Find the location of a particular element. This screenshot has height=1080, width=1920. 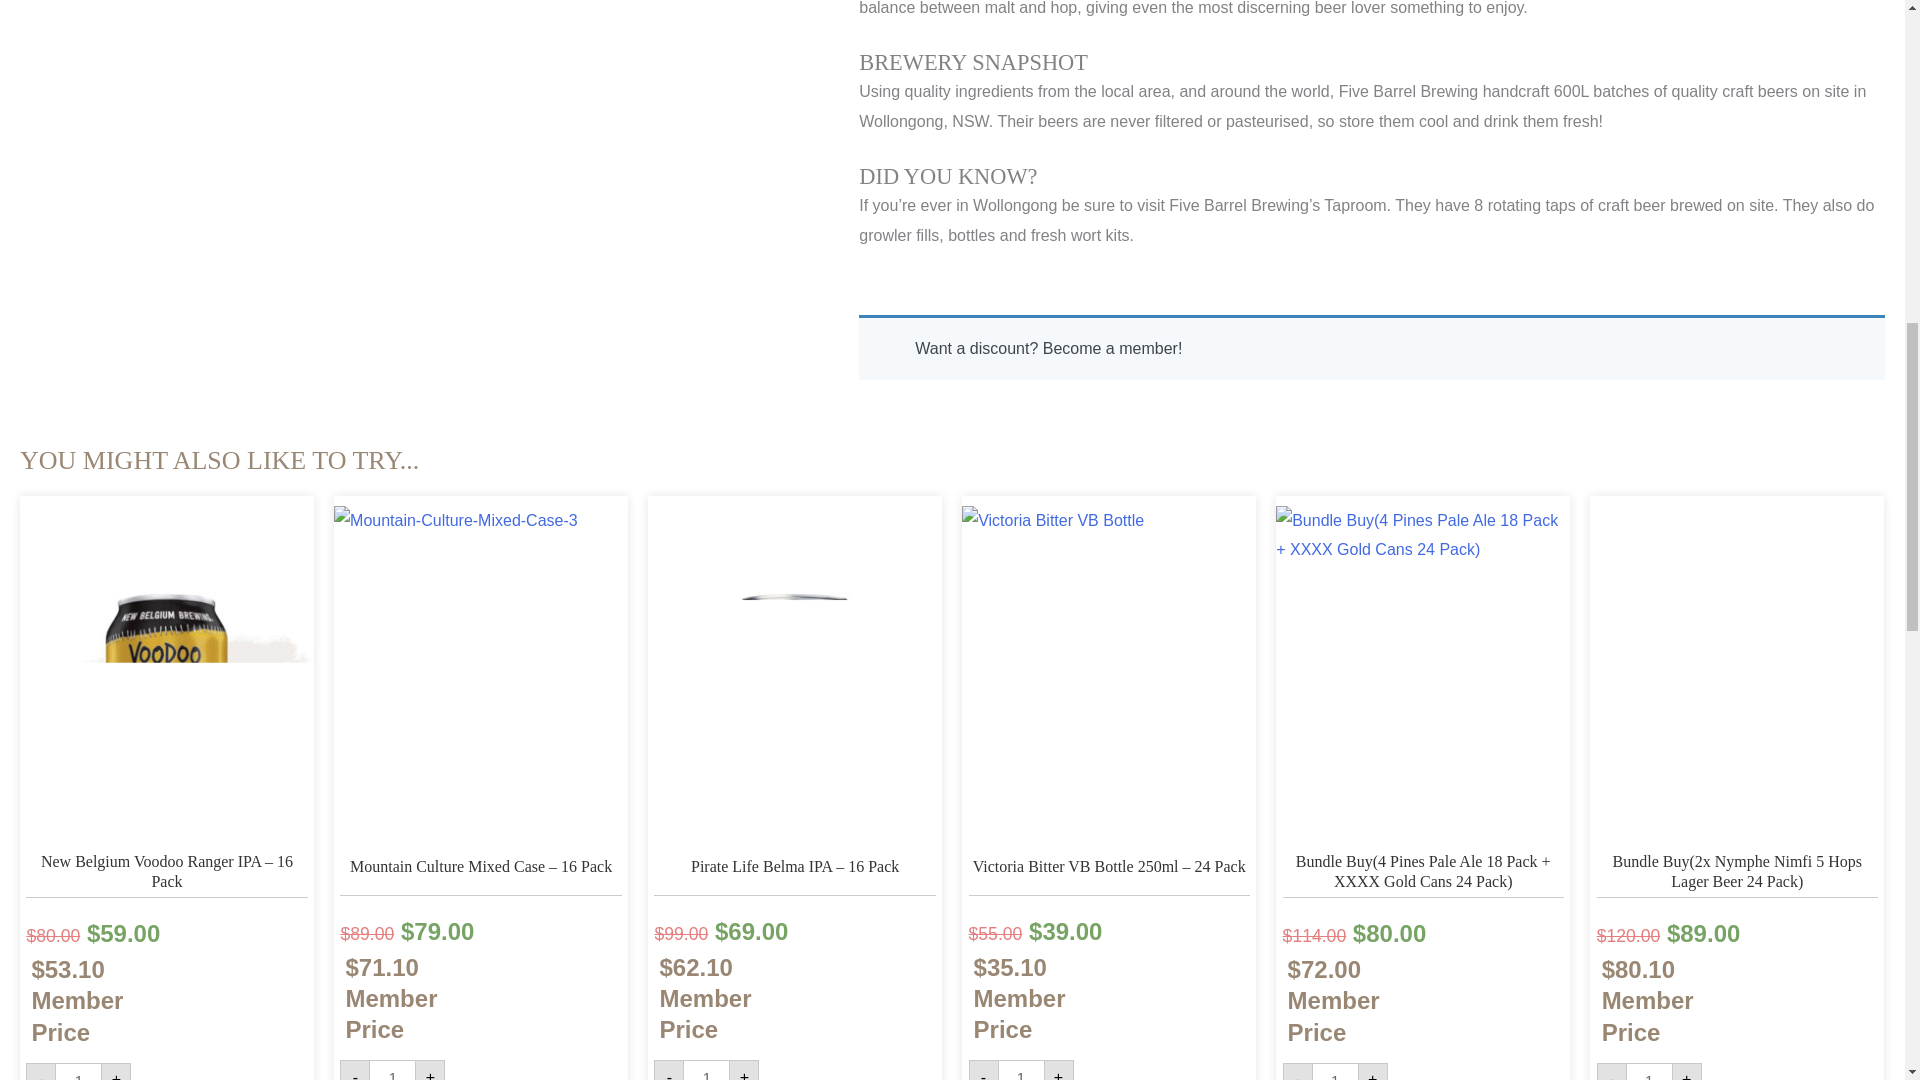

1 is located at coordinates (78, 1071).